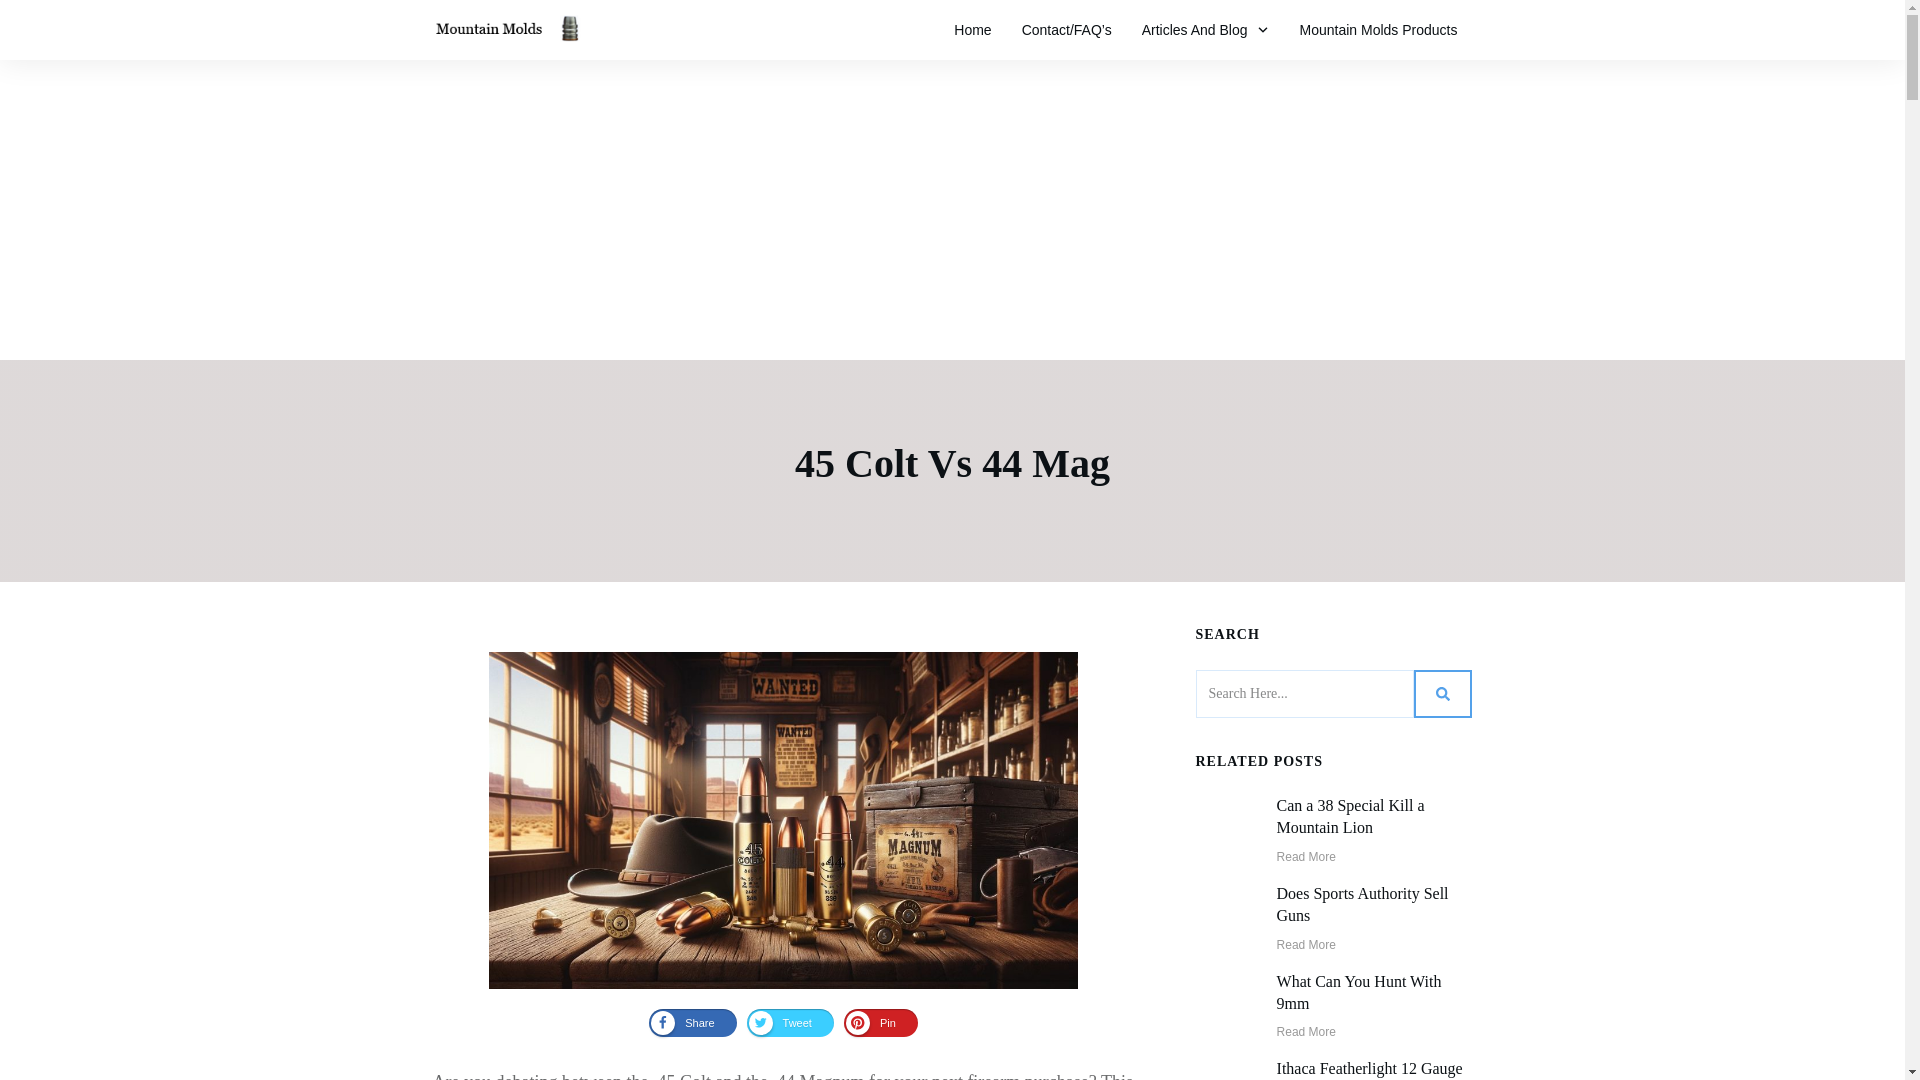 The image size is (1920, 1080). What do you see at coordinates (972, 30) in the screenshot?
I see `Home` at bounding box center [972, 30].